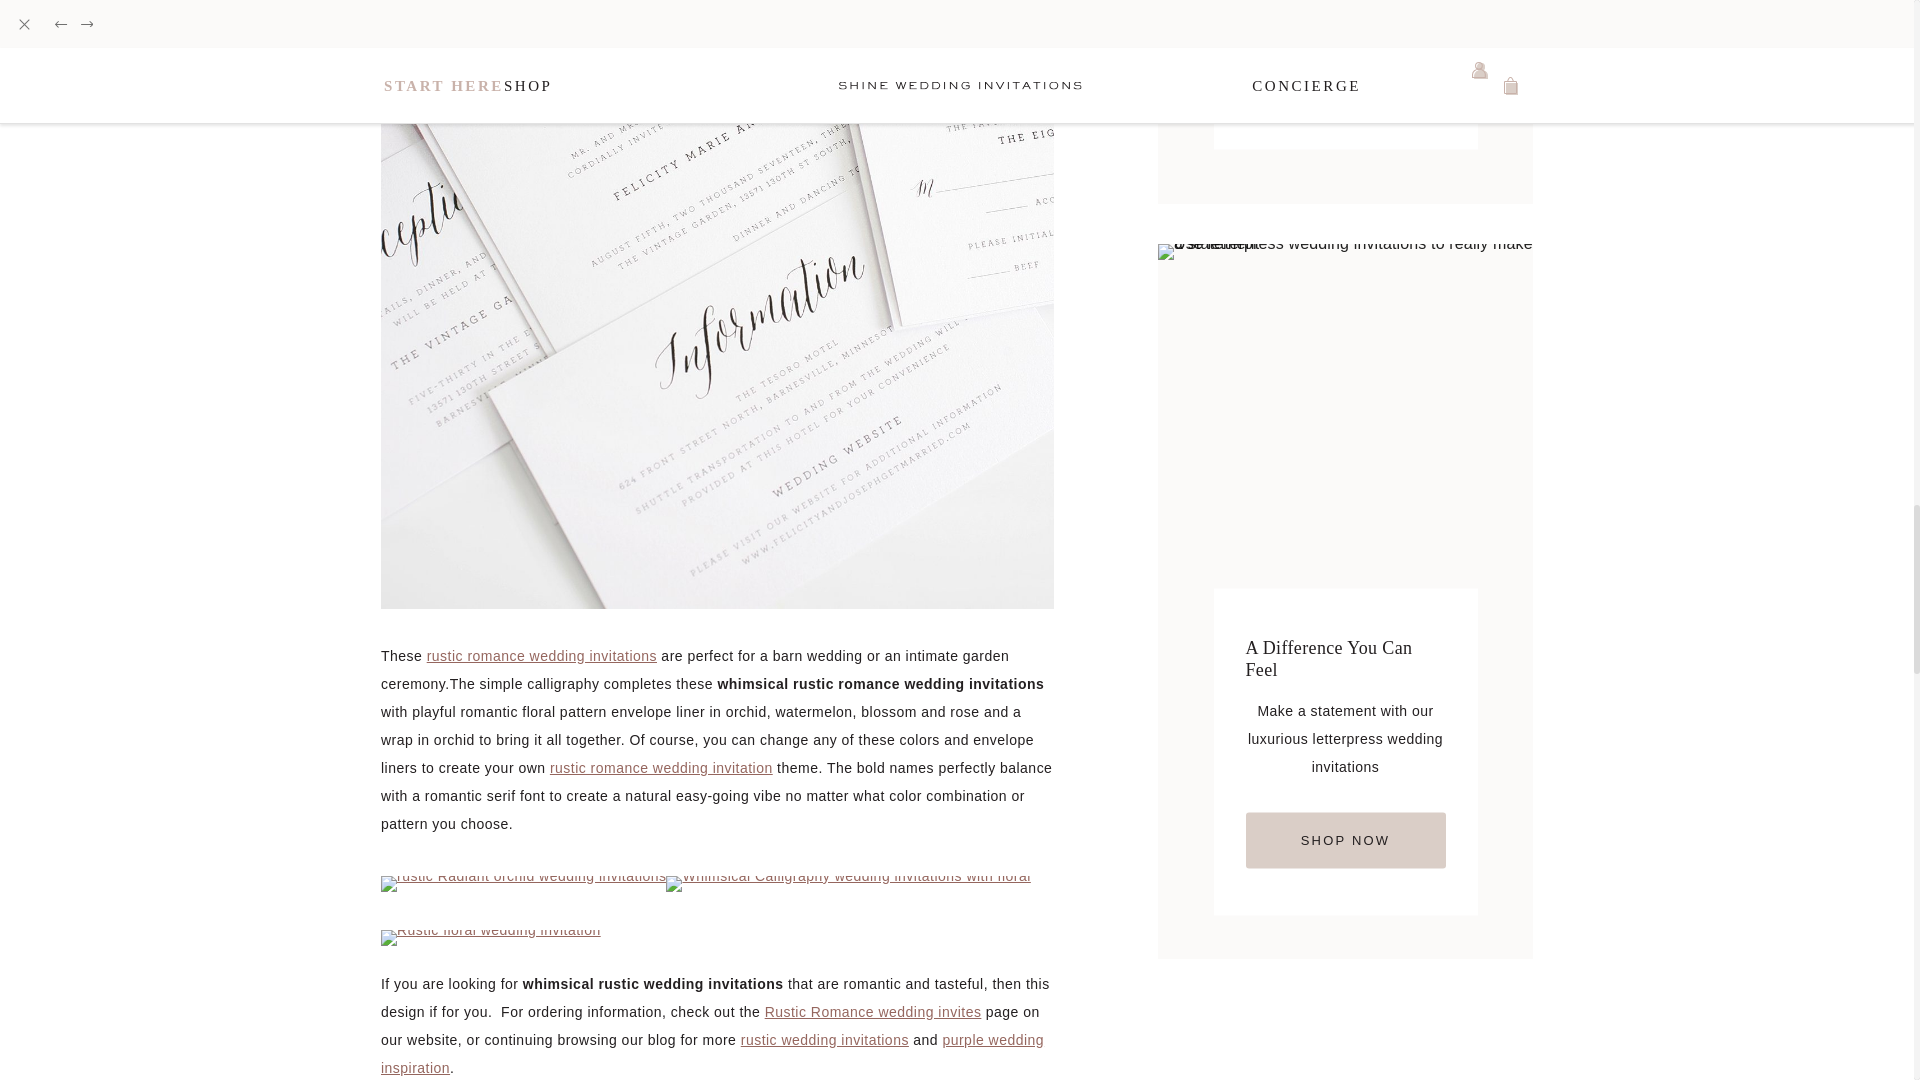  I want to click on rustic wedding invitations, so click(824, 1040).